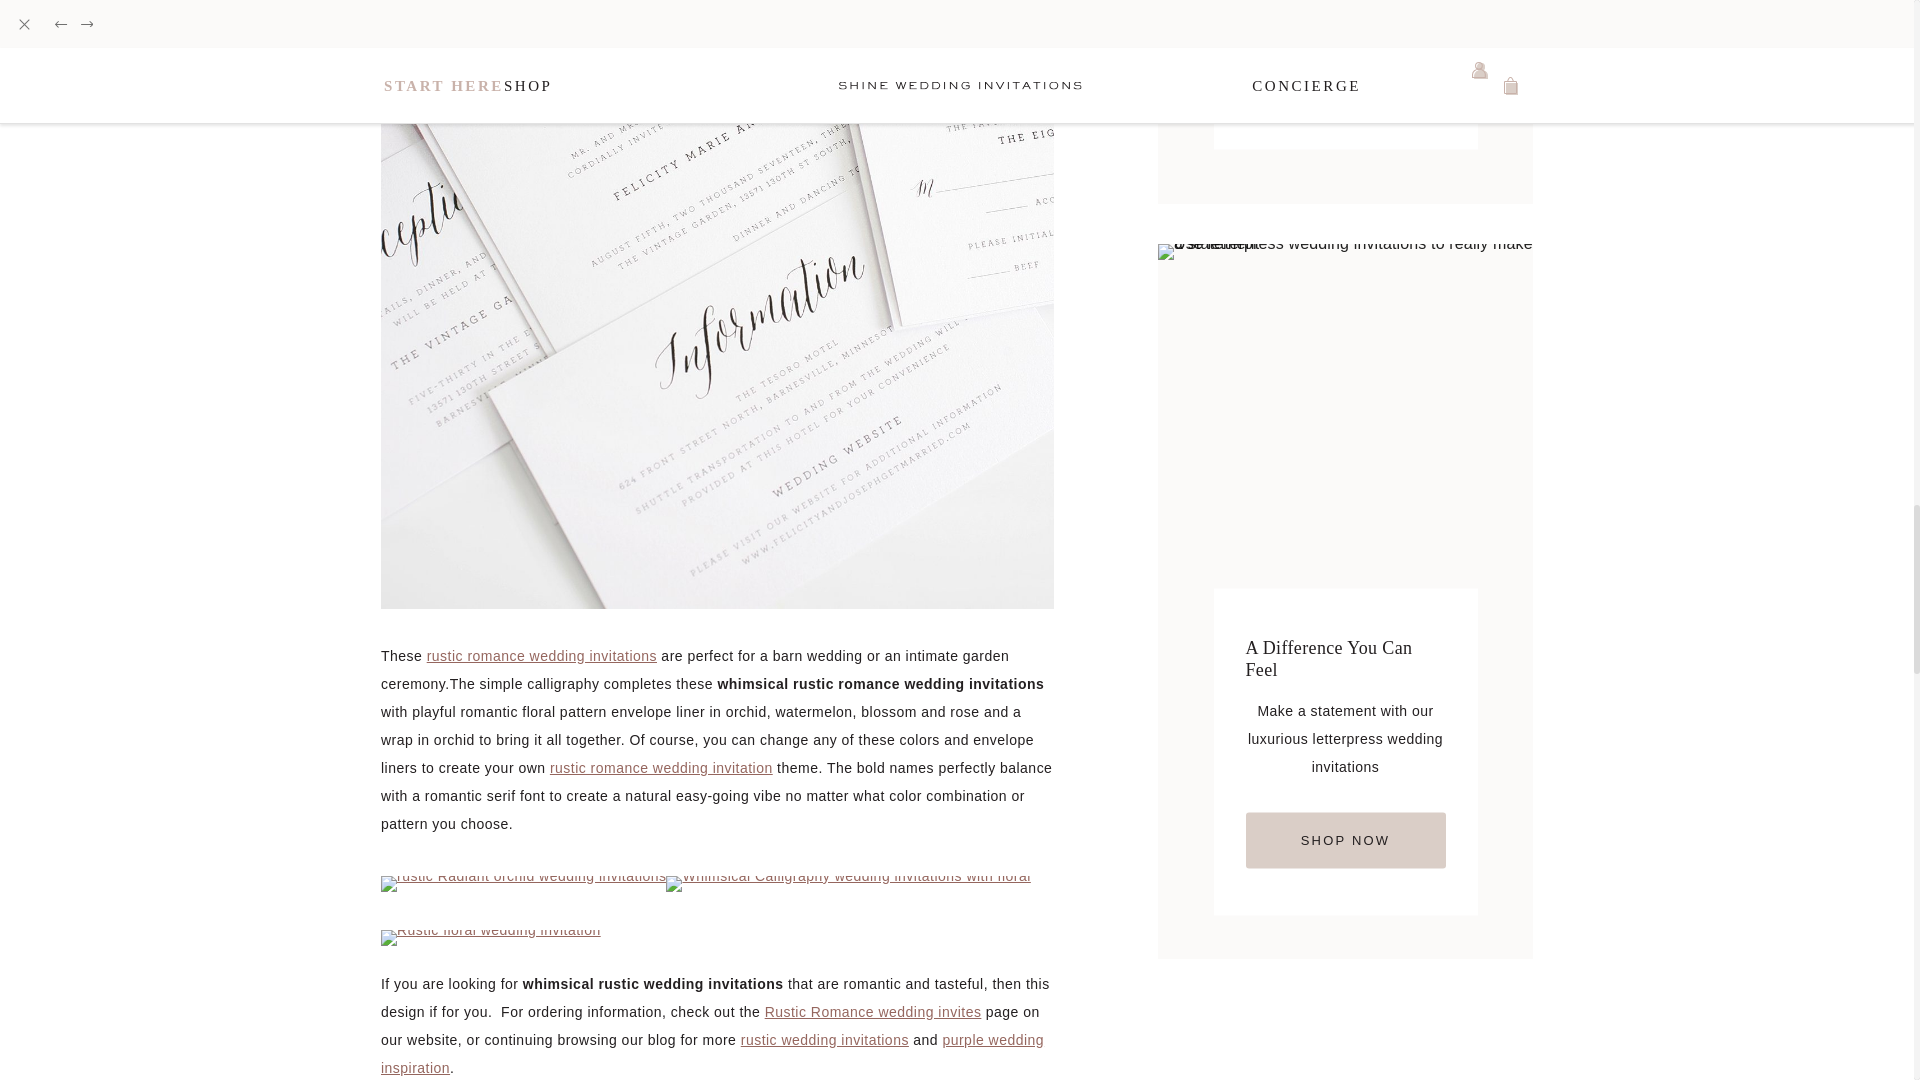  I want to click on rustic wedding invitations, so click(824, 1040).